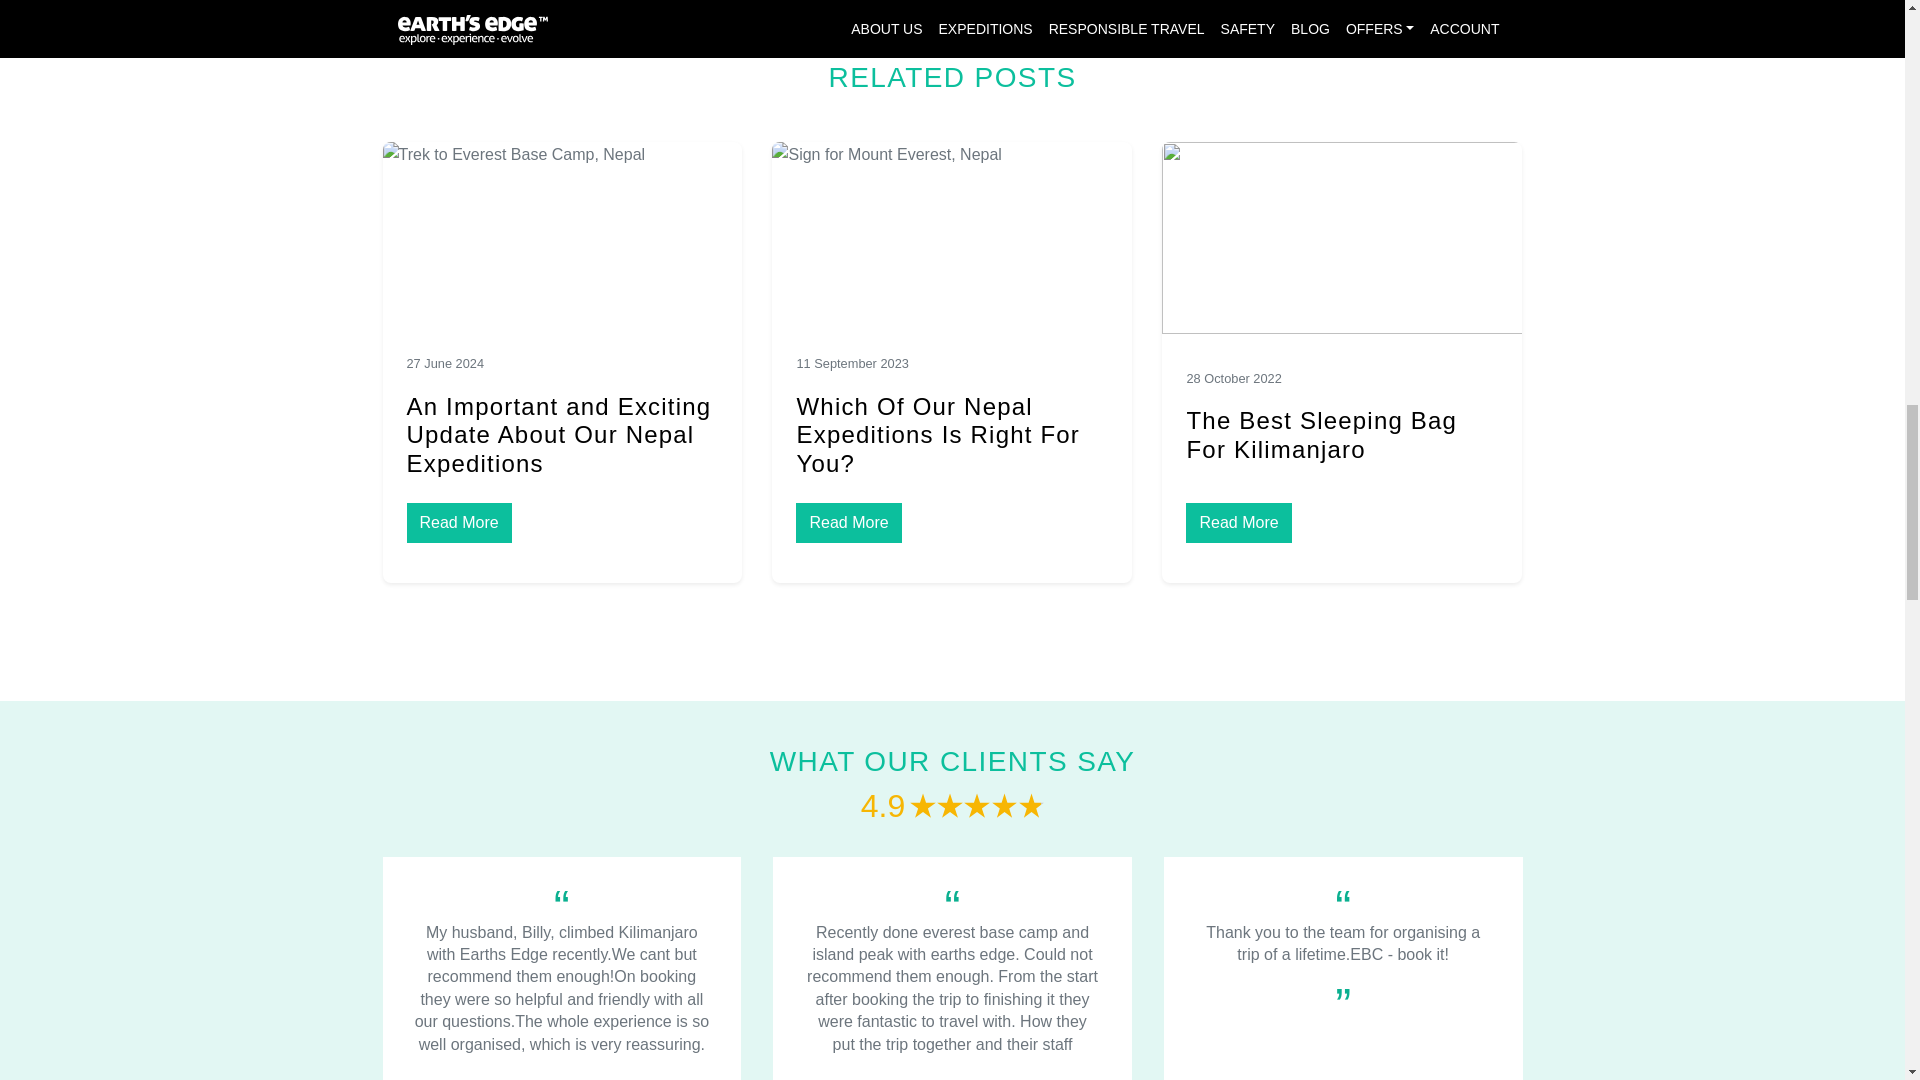  I want to click on Read More, so click(848, 523).